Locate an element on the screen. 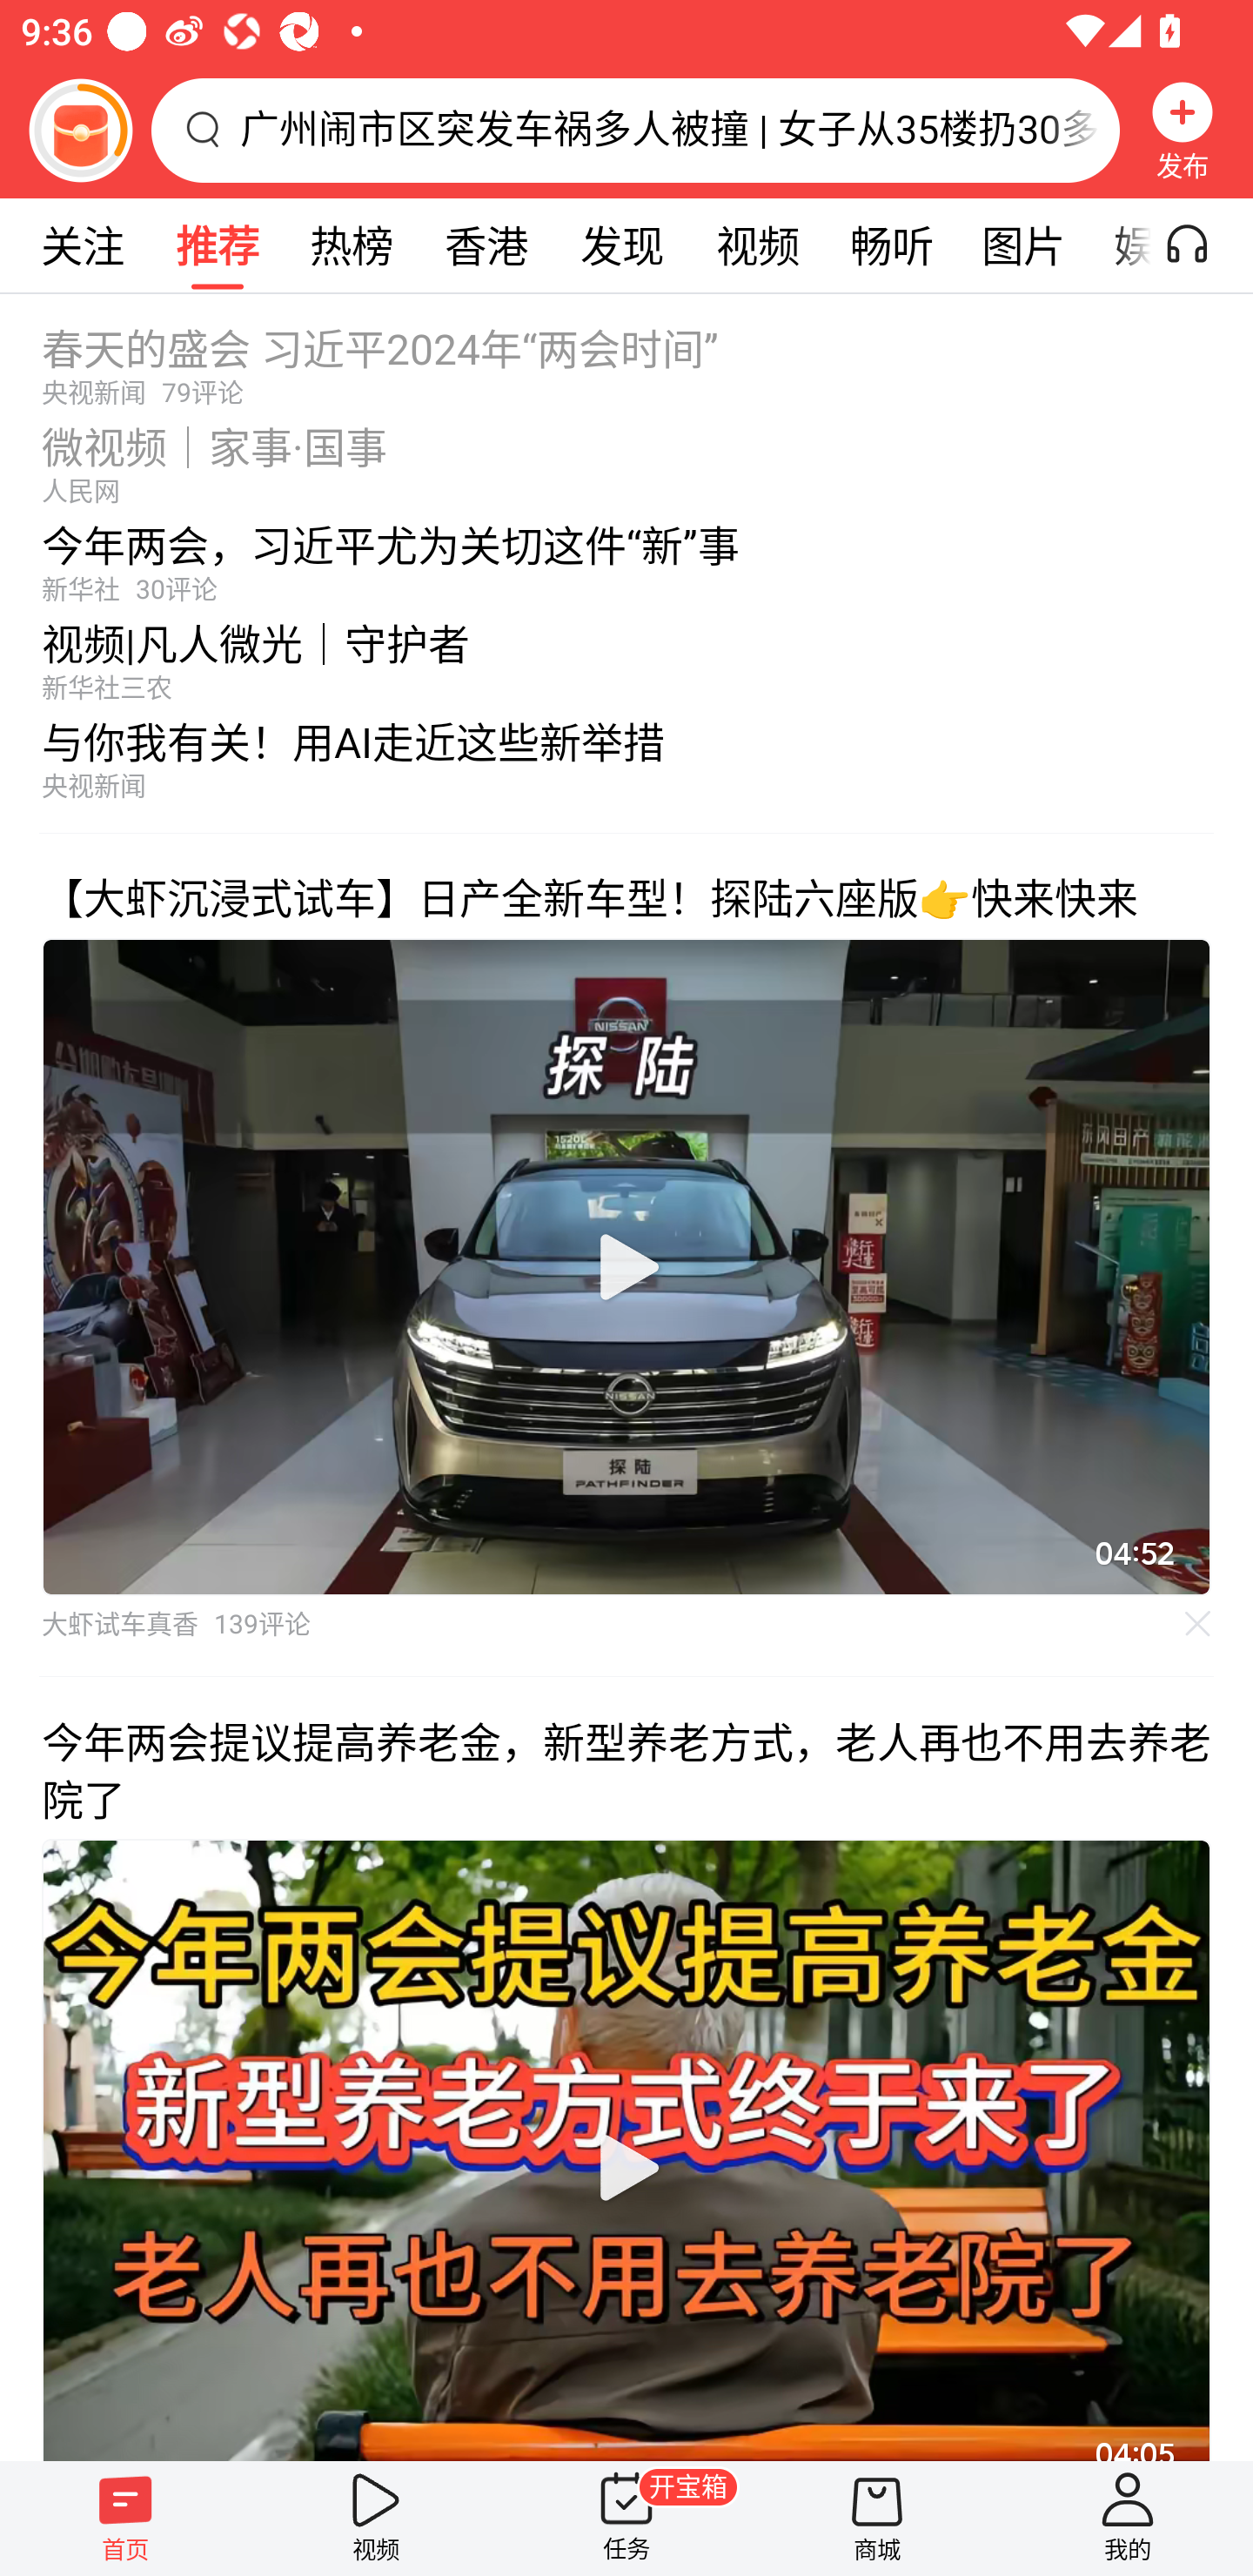  不感兴趣 is located at coordinates (1198, 1622).